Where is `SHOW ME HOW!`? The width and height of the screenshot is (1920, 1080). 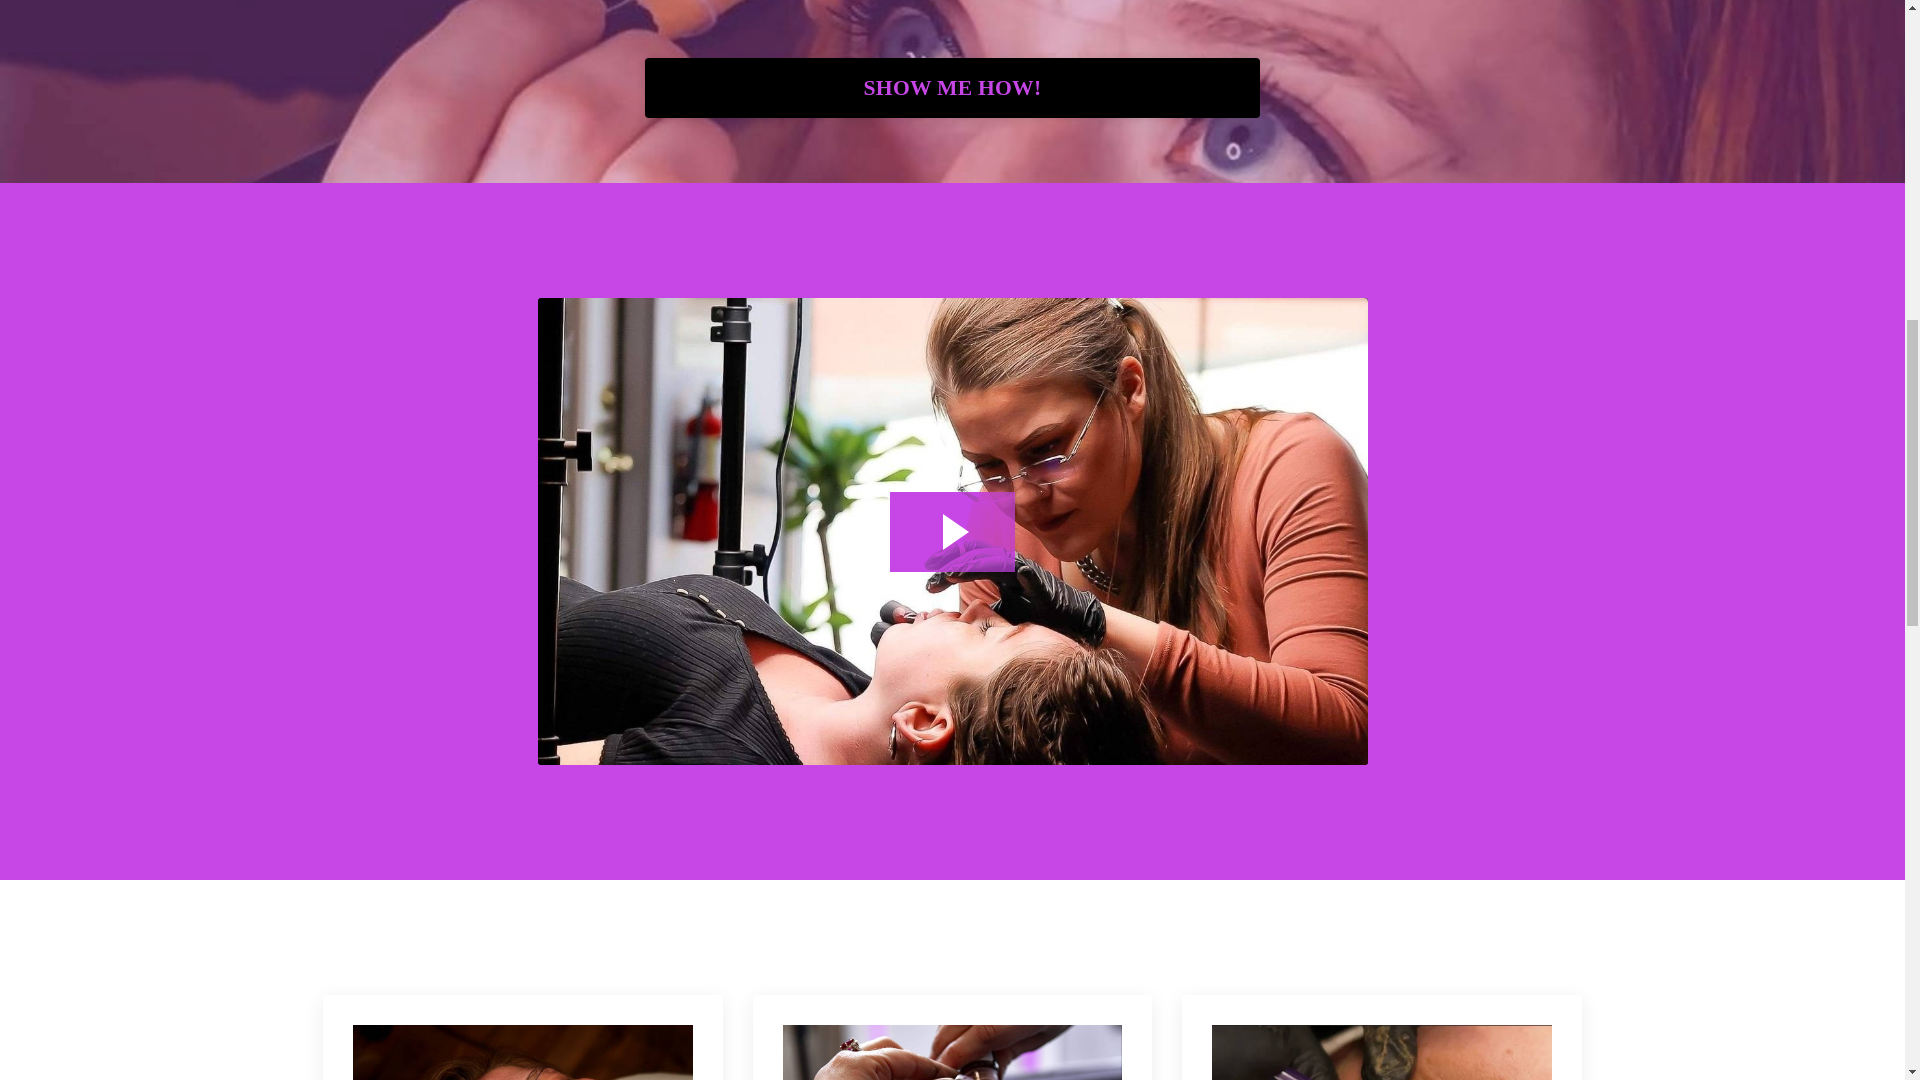
SHOW ME HOW! is located at coordinates (952, 88).